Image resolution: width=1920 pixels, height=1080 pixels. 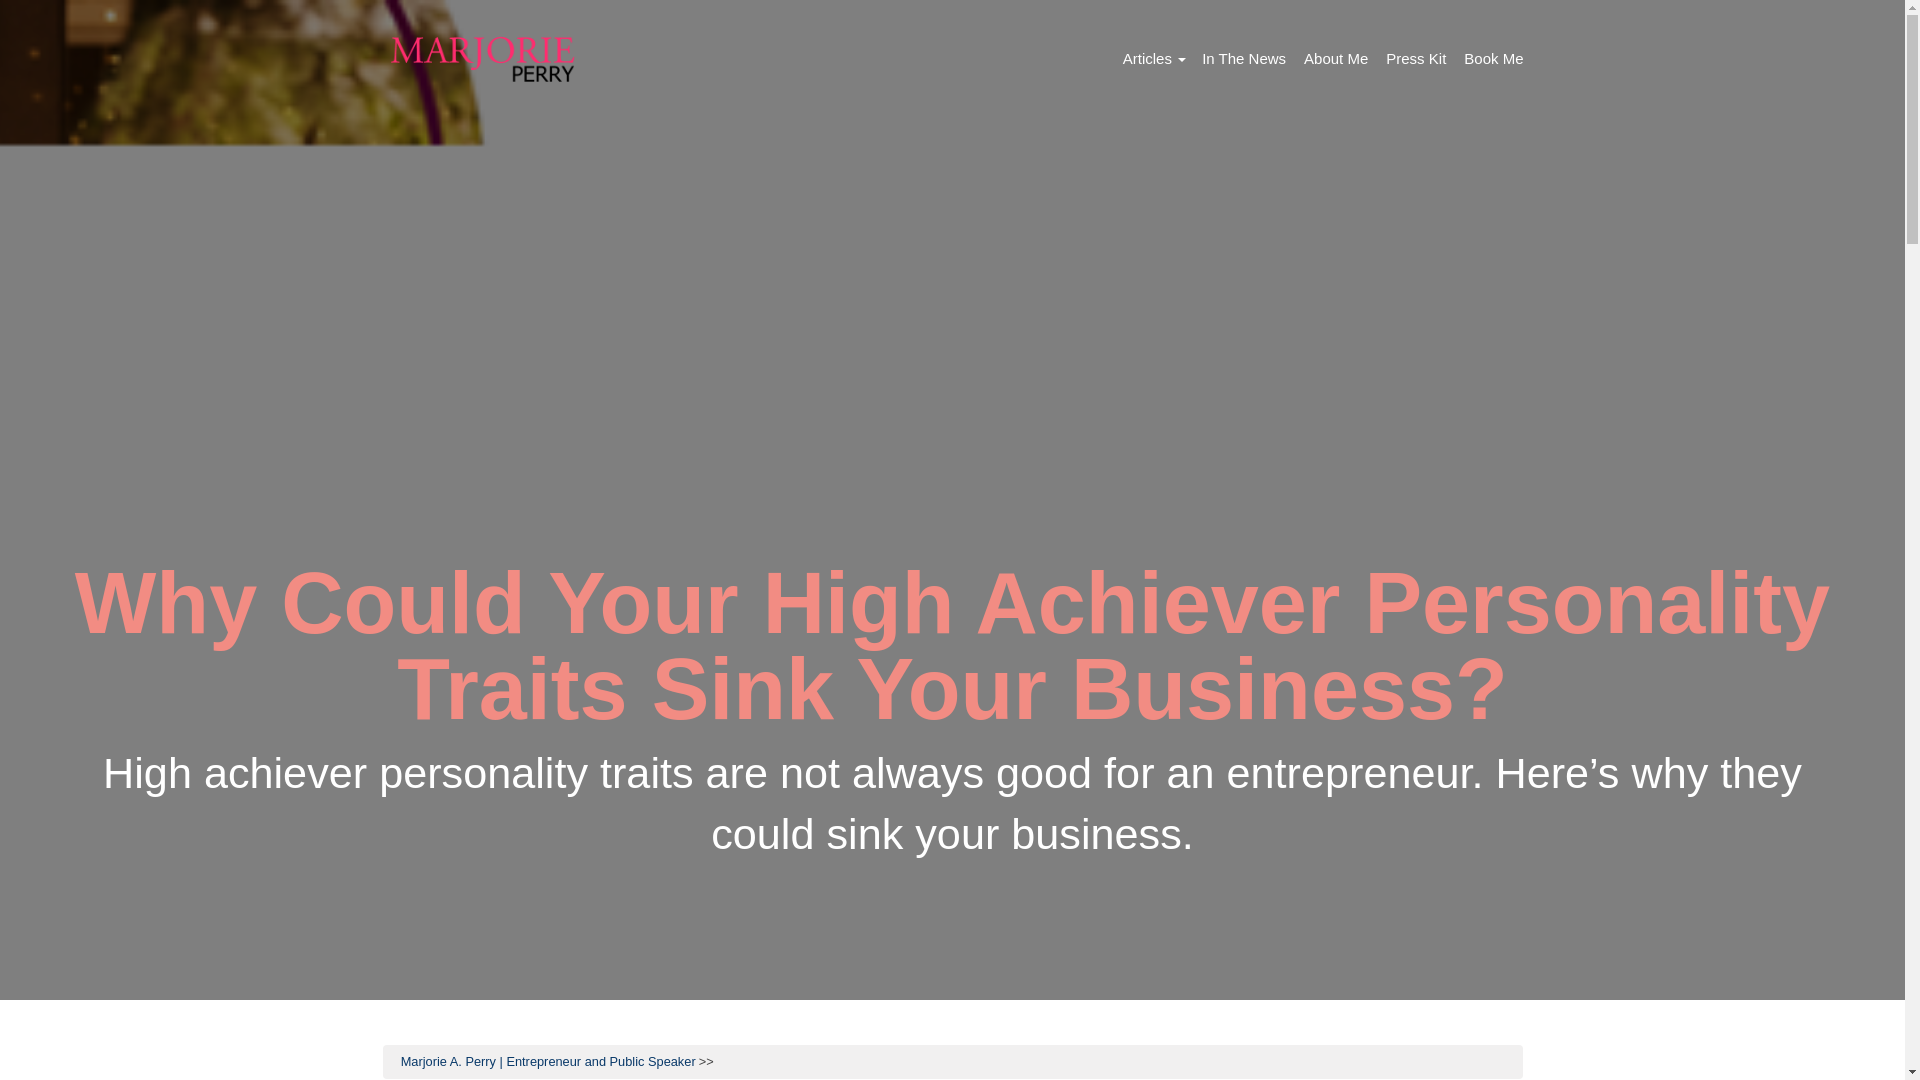 What do you see at coordinates (1336, 59) in the screenshot?
I see `About Me` at bounding box center [1336, 59].